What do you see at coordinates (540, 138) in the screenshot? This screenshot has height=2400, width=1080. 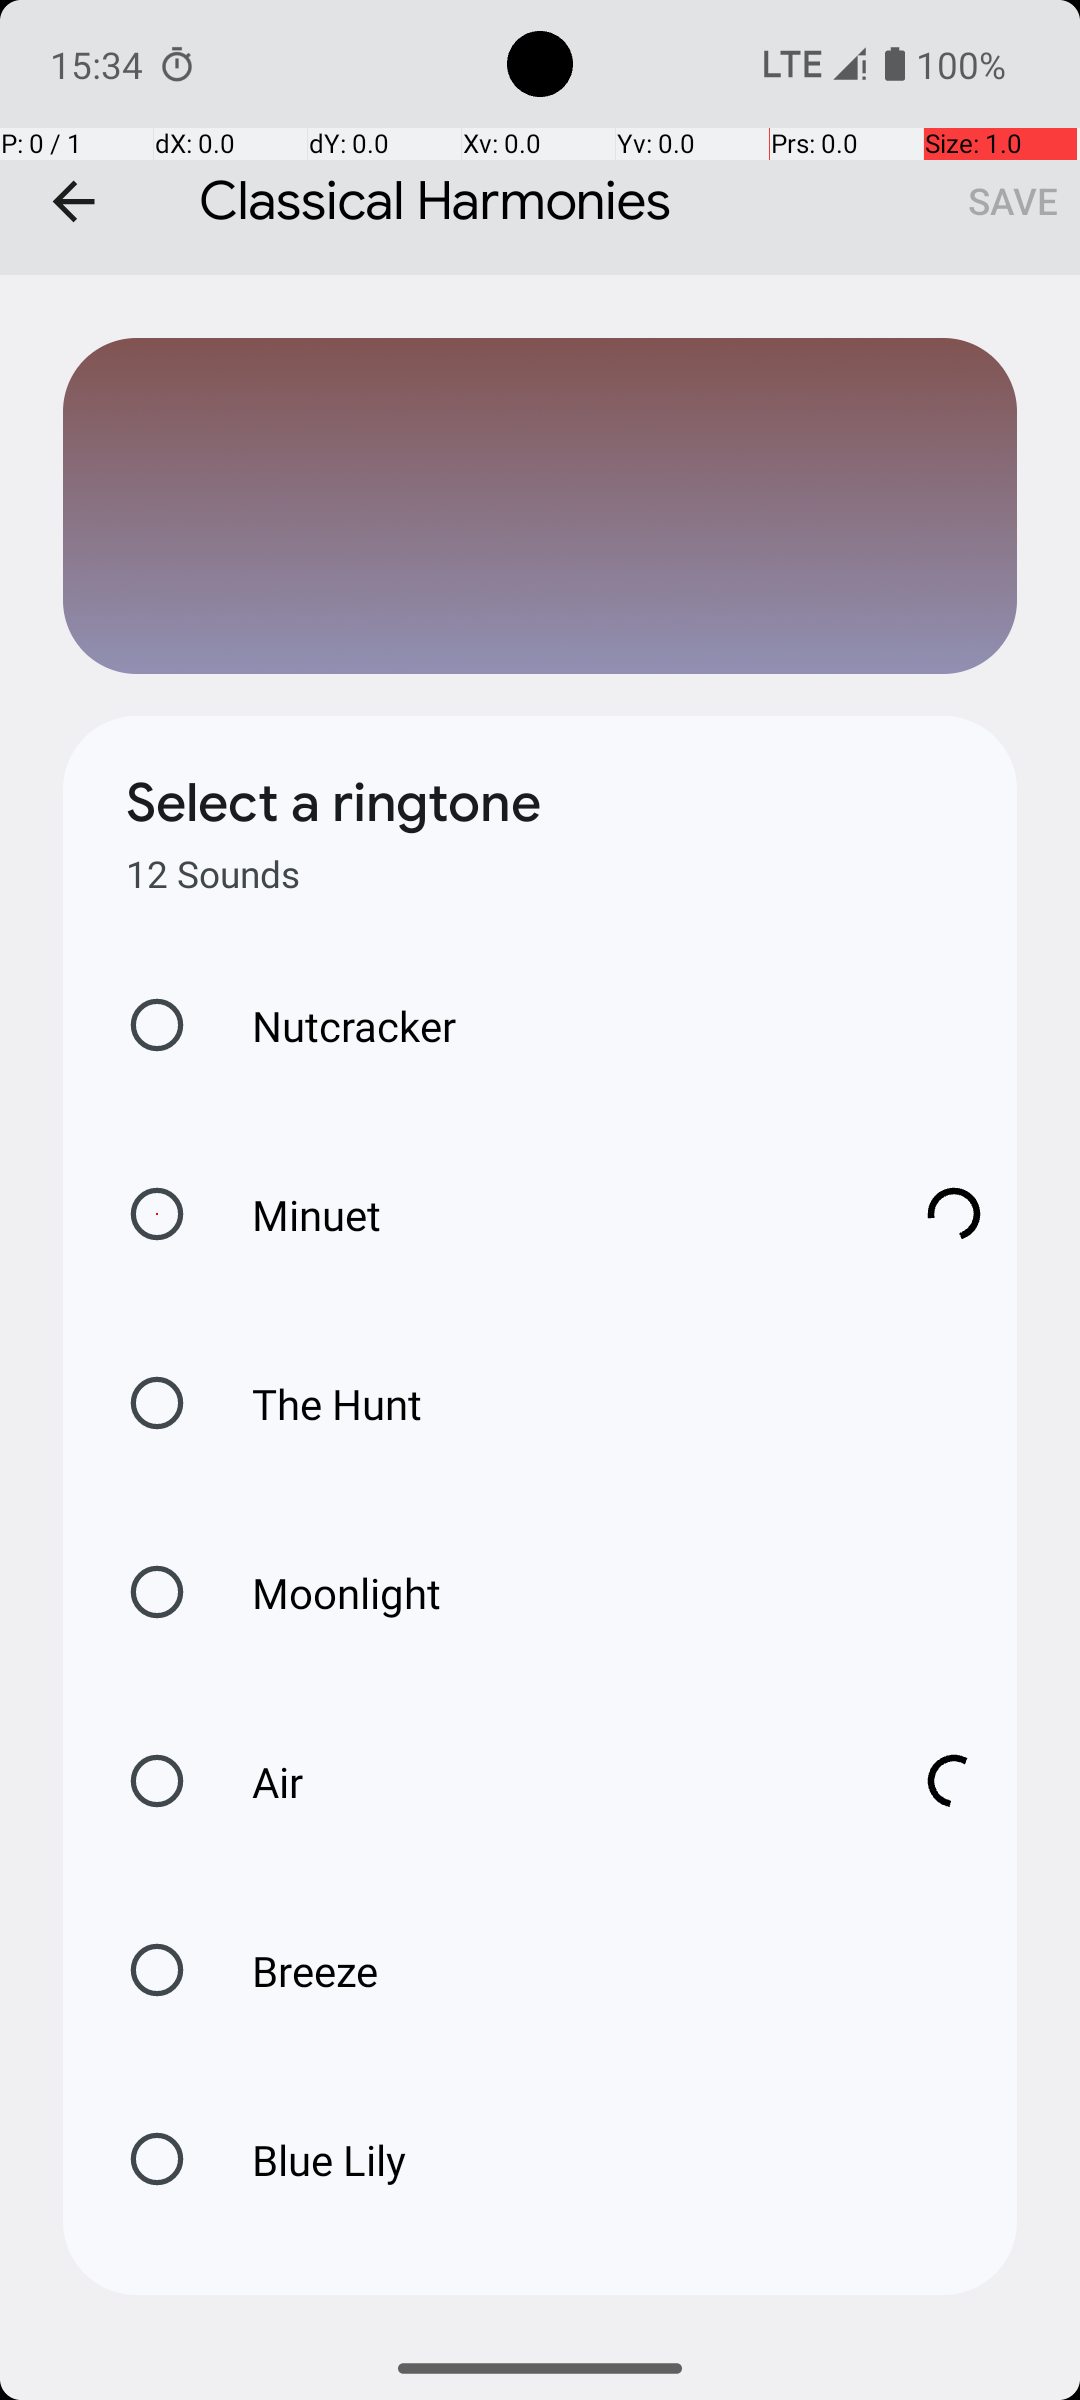 I see `Classical Harmonies` at bounding box center [540, 138].